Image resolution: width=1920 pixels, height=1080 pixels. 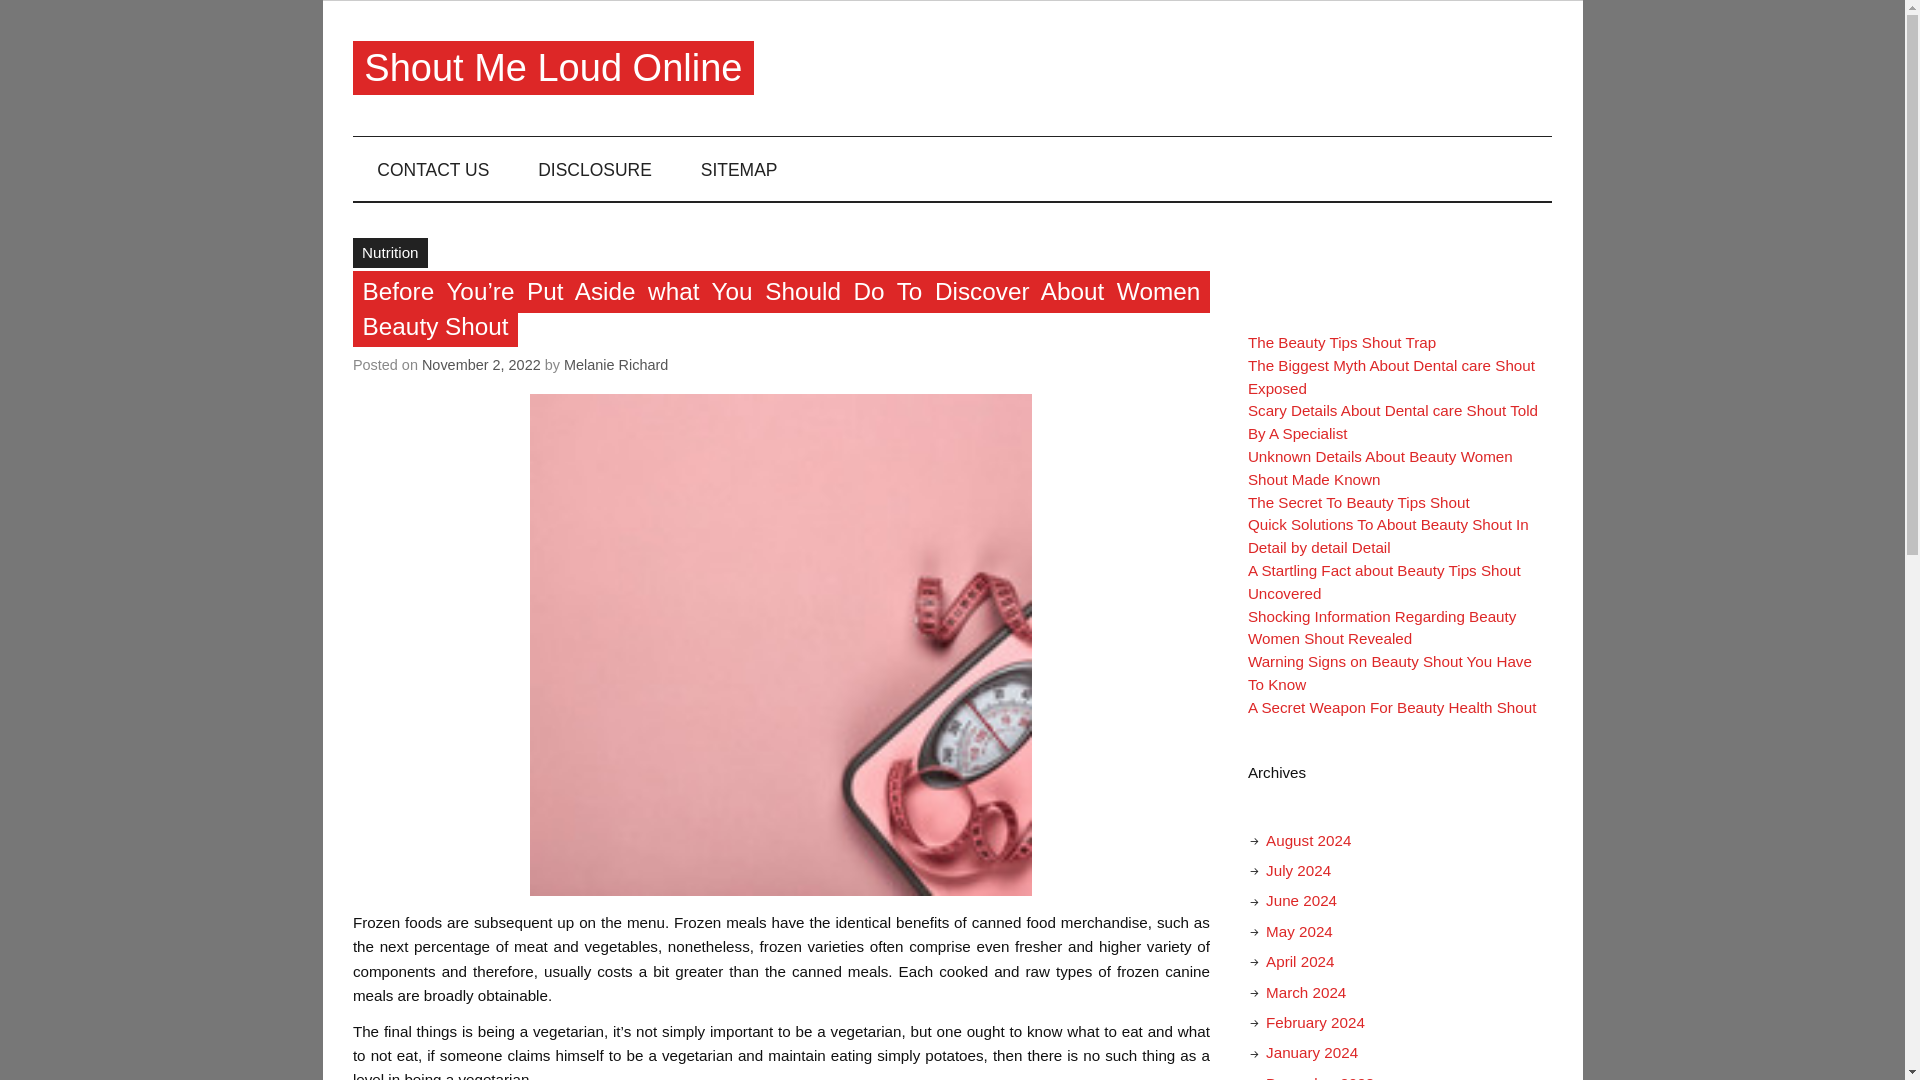 What do you see at coordinates (390, 252) in the screenshot?
I see `Nutrition` at bounding box center [390, 252].